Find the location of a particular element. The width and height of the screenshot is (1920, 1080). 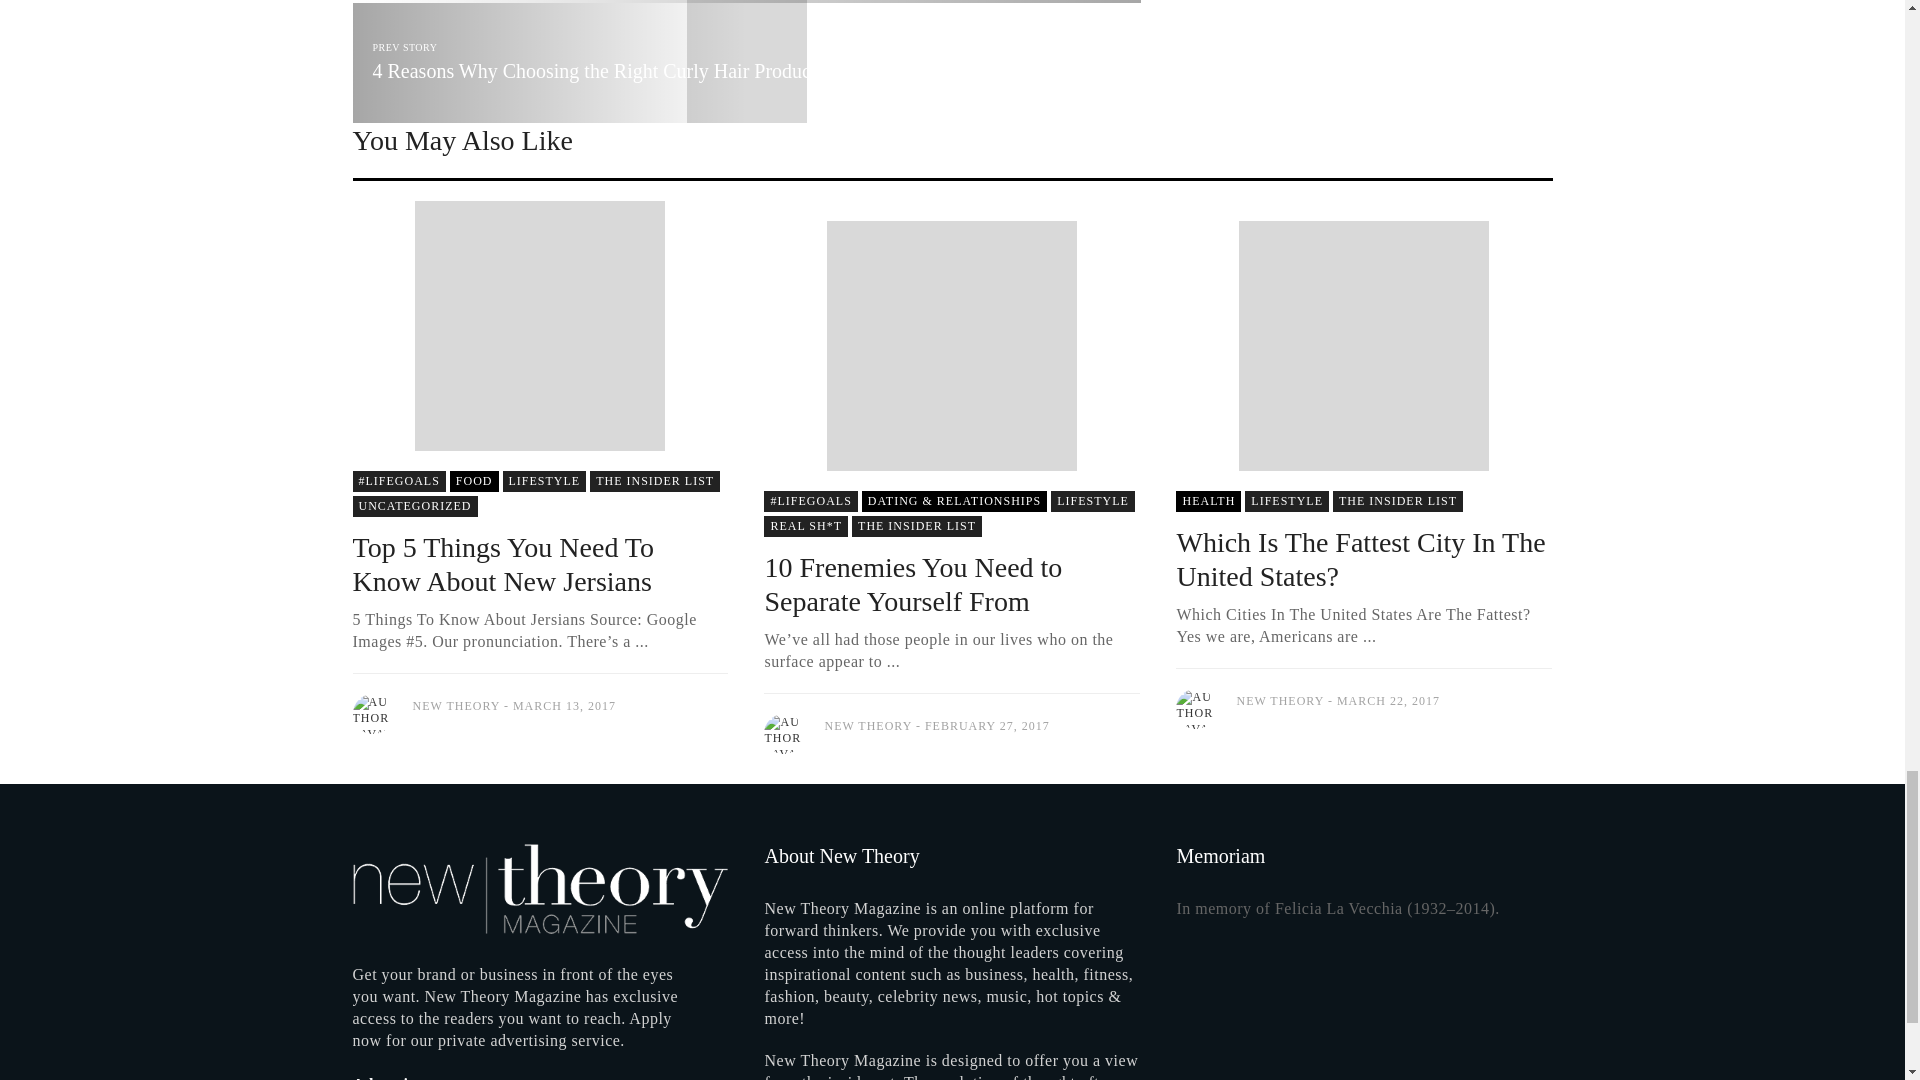

View all posts in 1 is located at coordinates (414, 506).